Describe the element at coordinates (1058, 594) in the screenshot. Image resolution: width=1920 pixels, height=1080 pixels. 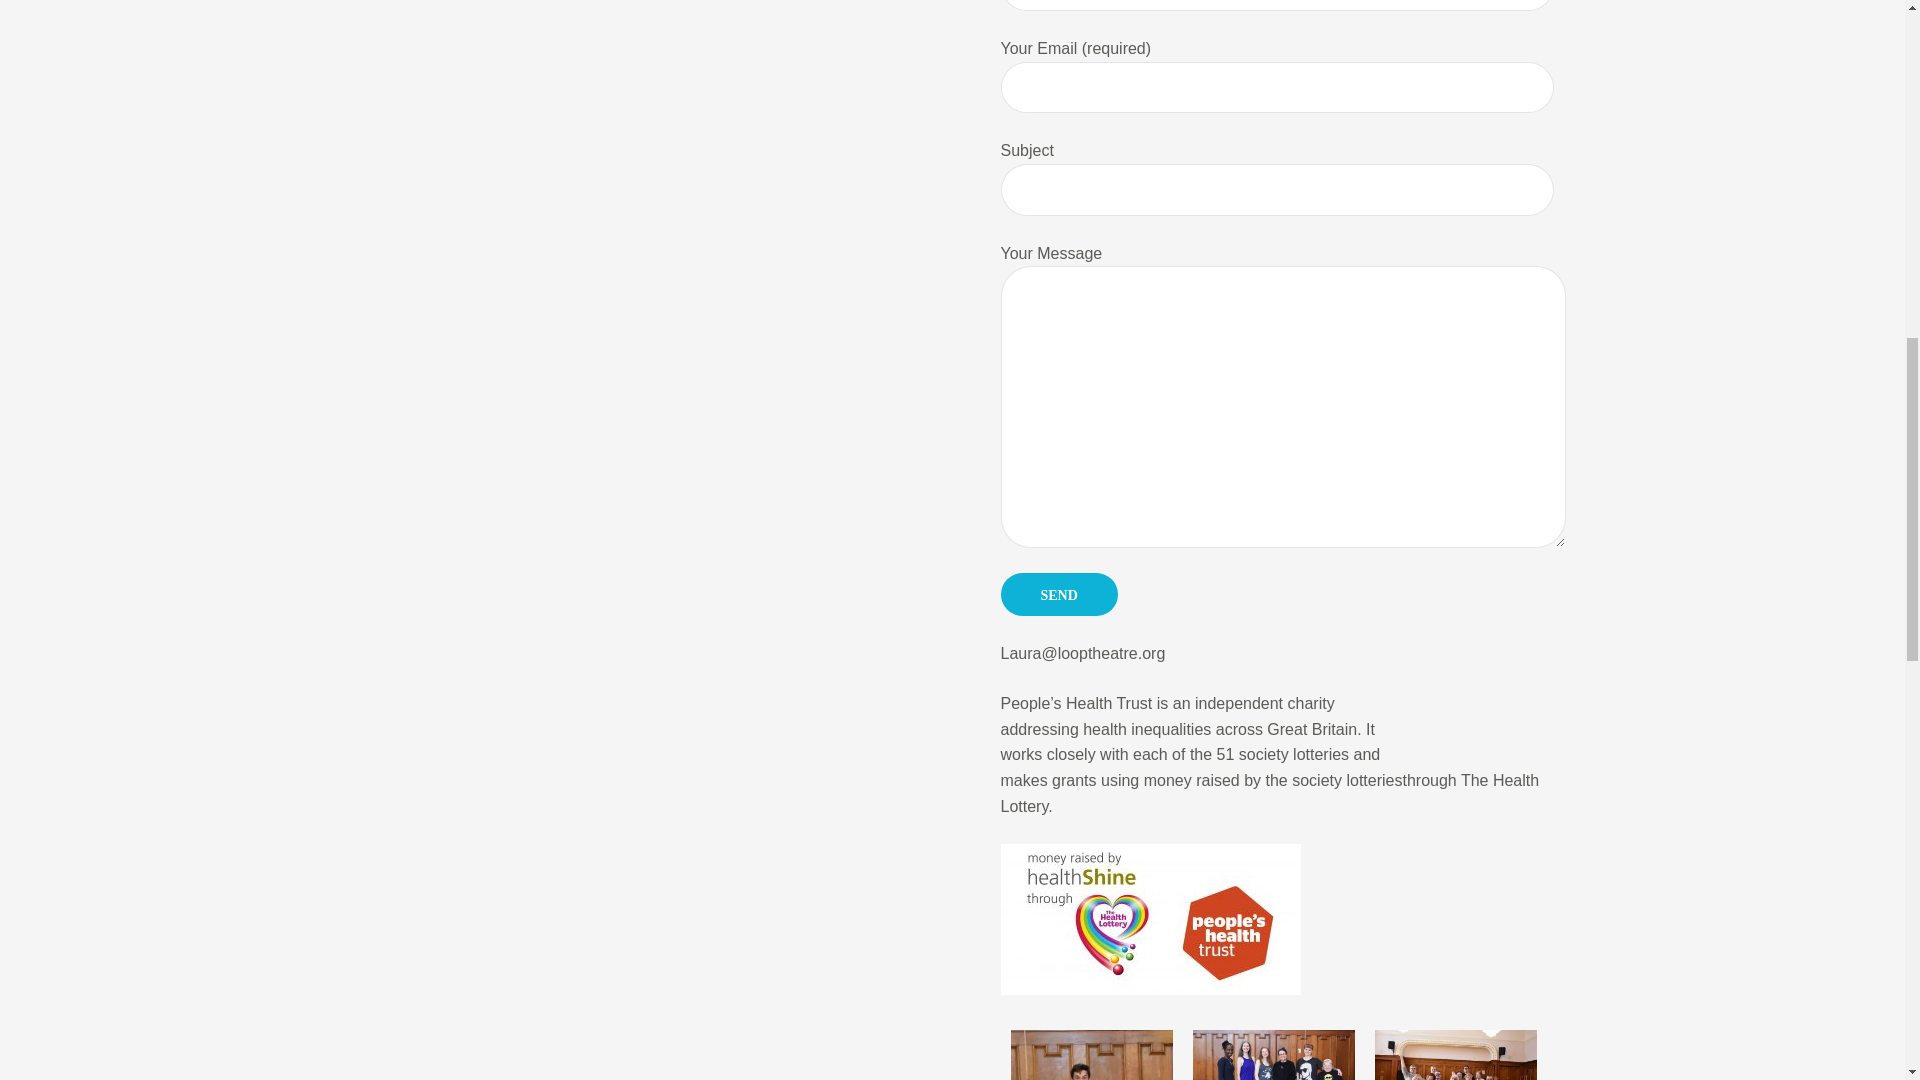
I see `Send` at that location.